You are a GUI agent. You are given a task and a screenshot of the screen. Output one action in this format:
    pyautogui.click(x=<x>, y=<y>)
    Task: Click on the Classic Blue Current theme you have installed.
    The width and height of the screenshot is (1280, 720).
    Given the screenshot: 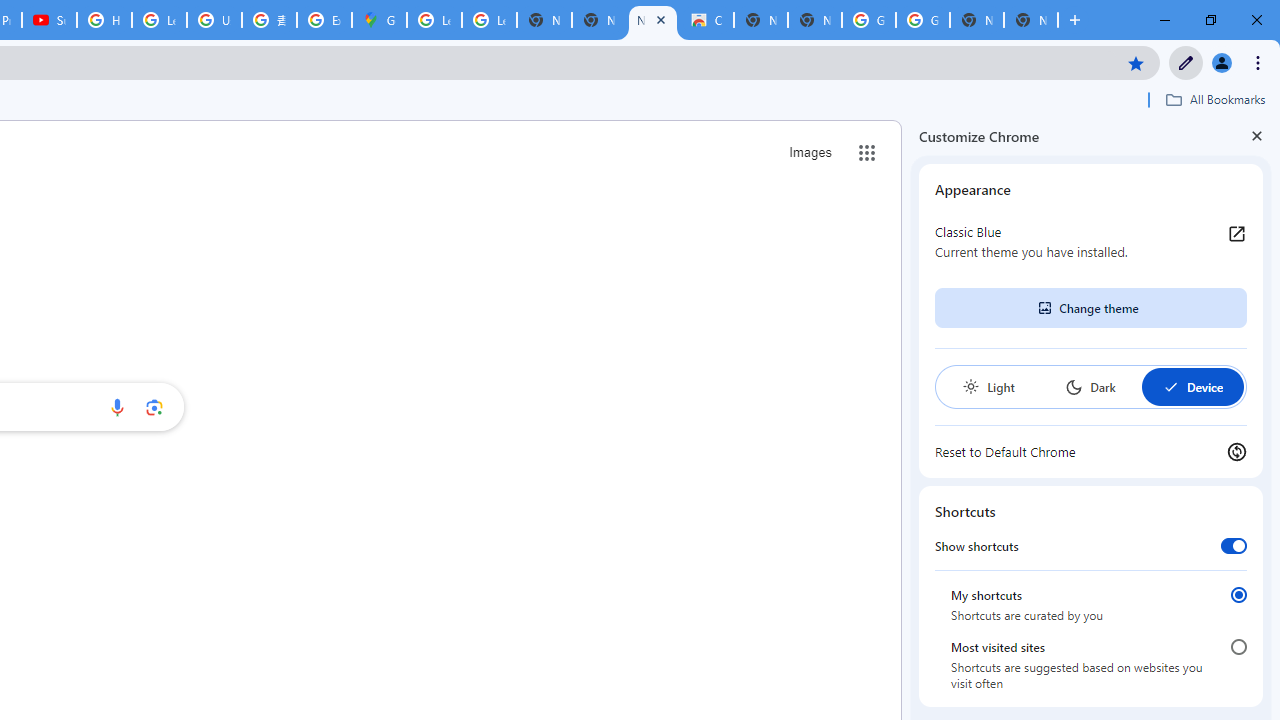 What is the action you would take?
    pyautogui.click(x=1091, y=242)
    